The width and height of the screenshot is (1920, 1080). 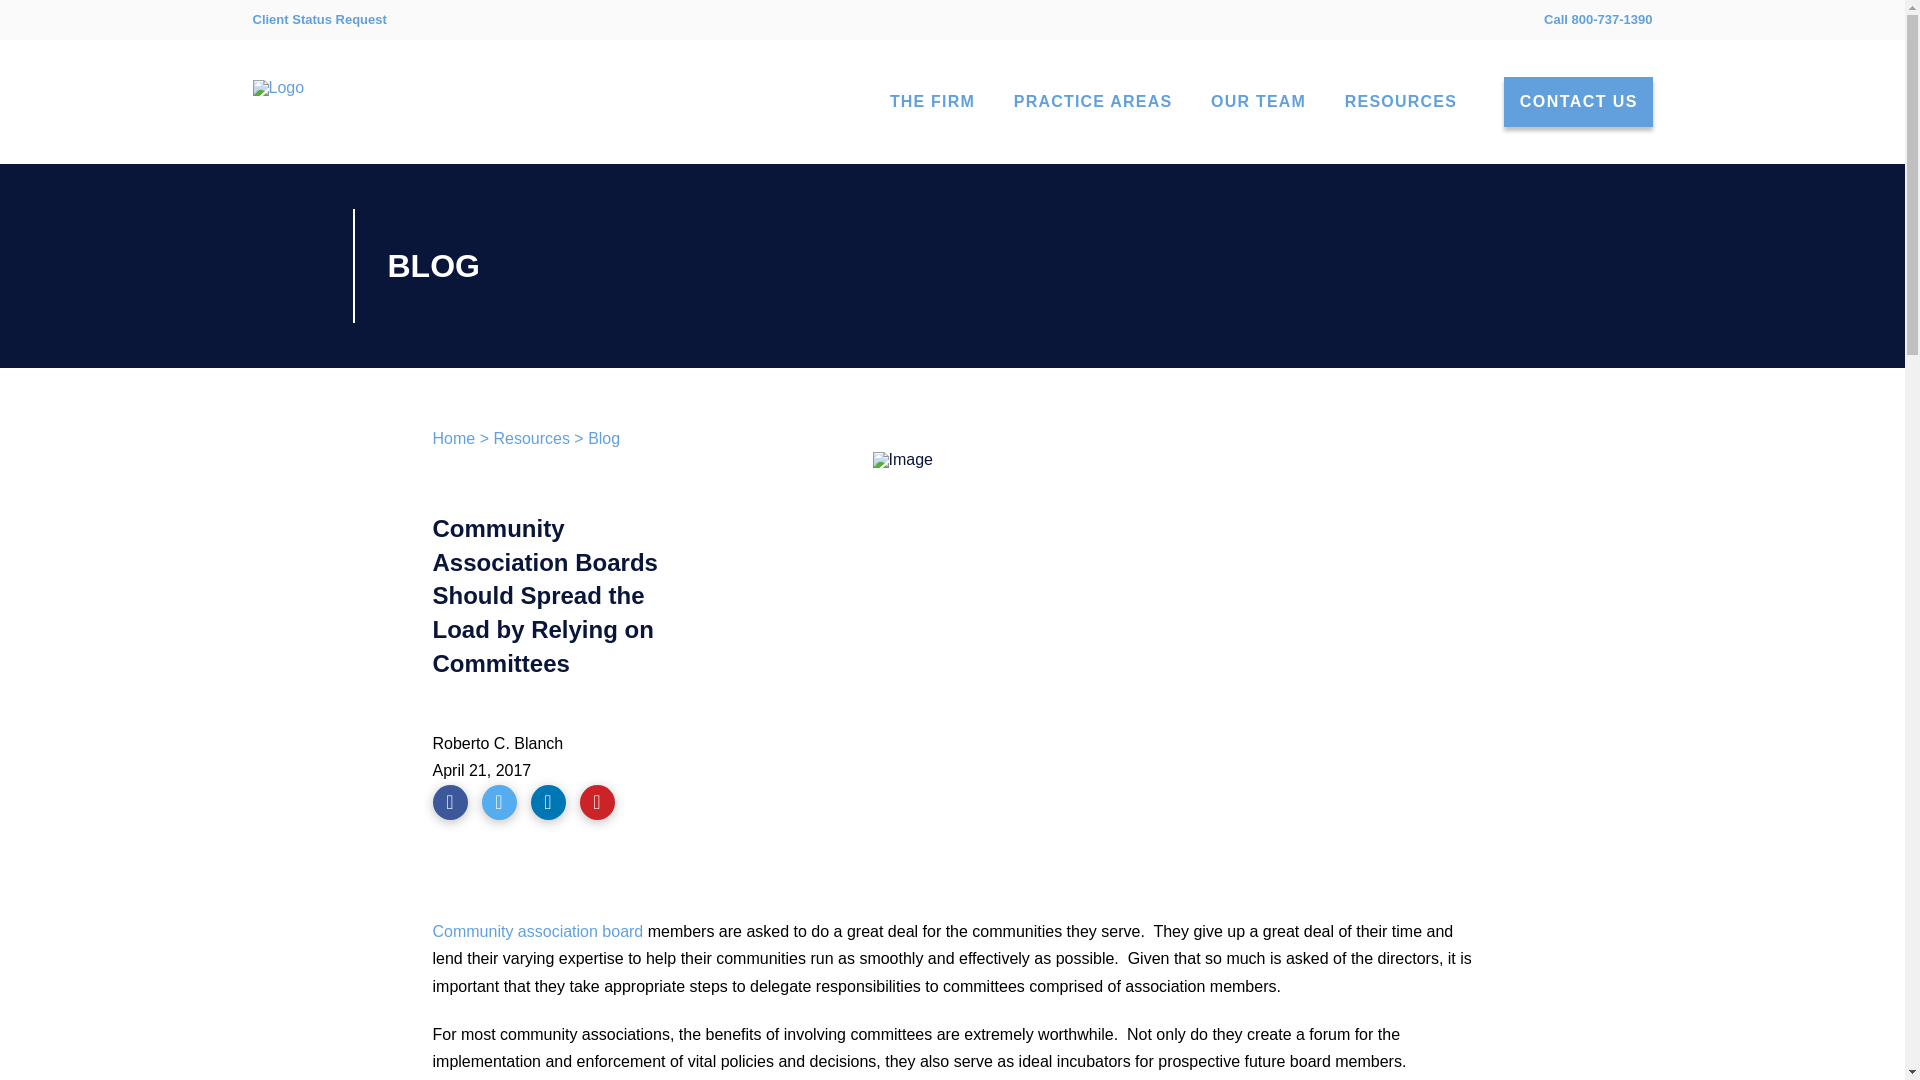 I want to click on PRACTICE AREAS, so click(x=1092, y=101).